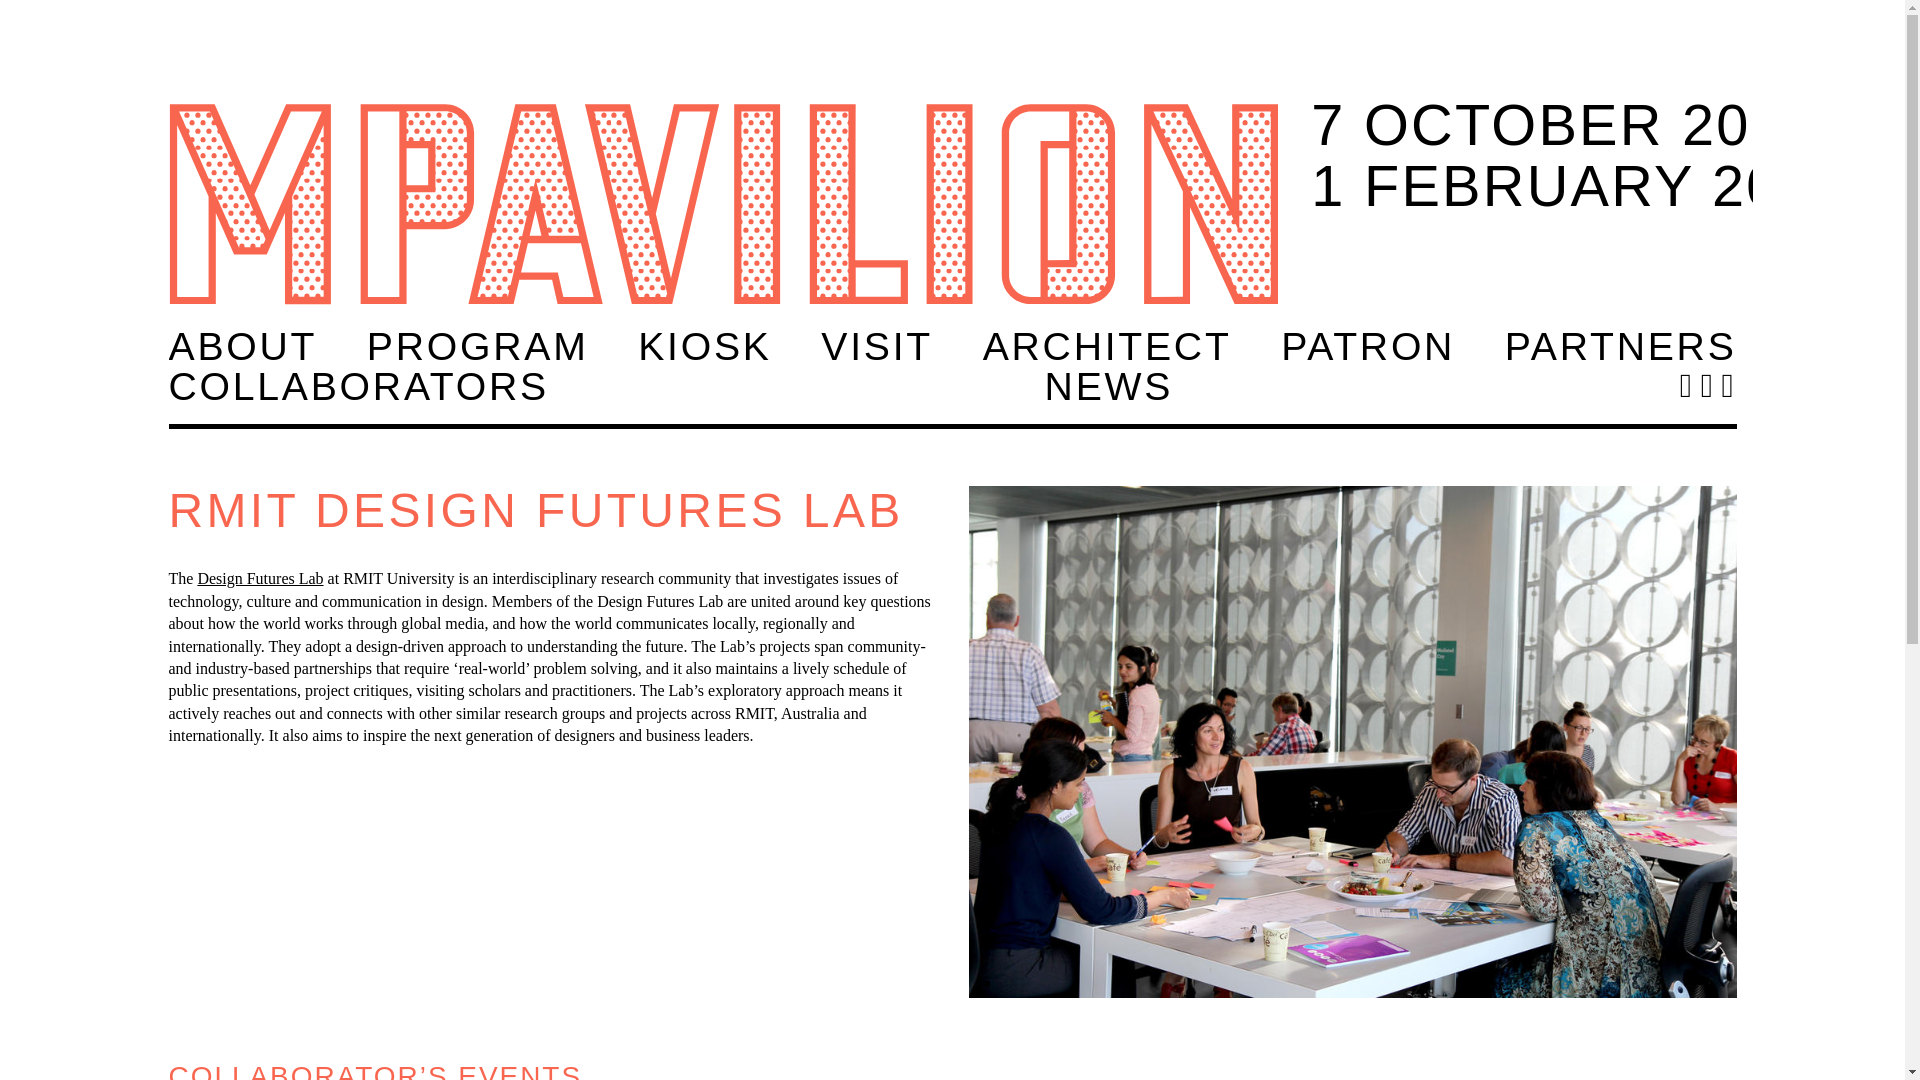 This screenshot has width=1920, height=1080. Describe the element at coordinates (704, 346) in the screenshot. I see `PROGRAM` at that location.